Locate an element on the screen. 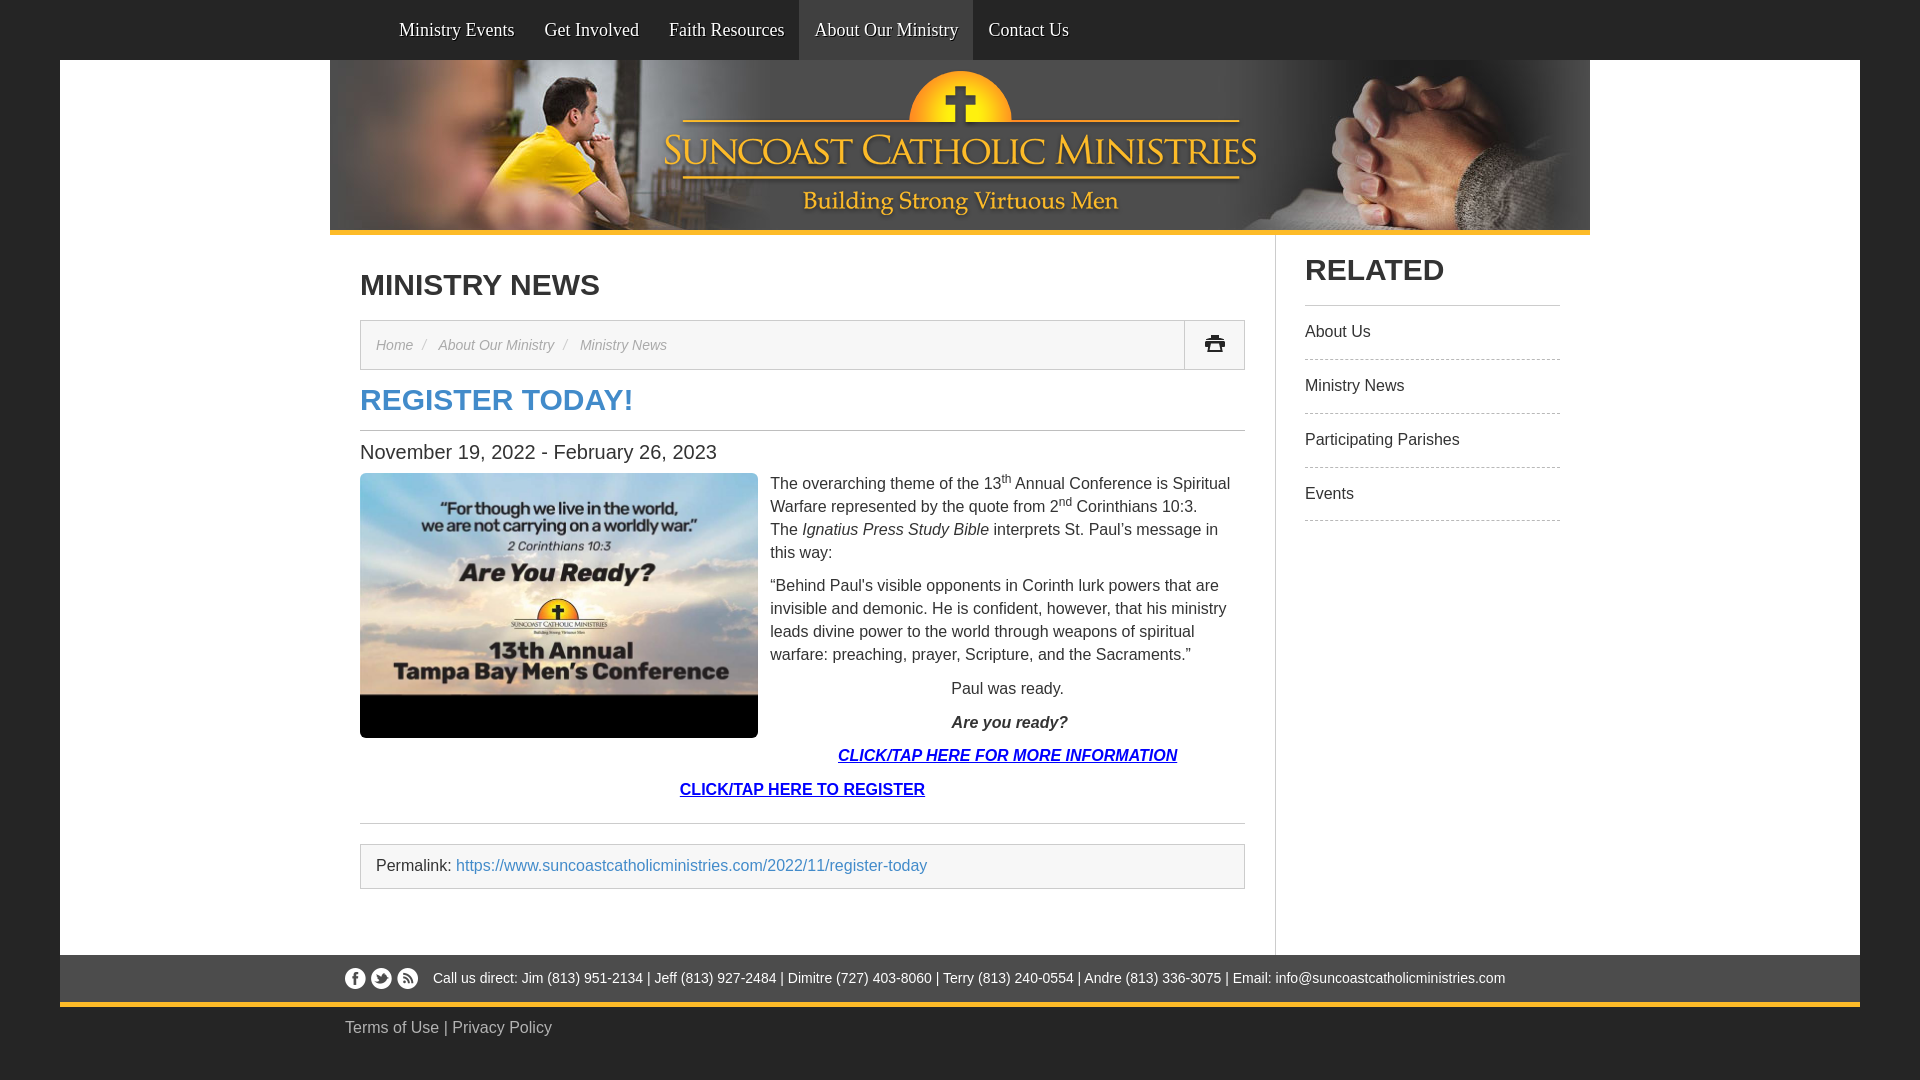 The image size is (1920, 1080). Home is located at coordinates (394, 344).